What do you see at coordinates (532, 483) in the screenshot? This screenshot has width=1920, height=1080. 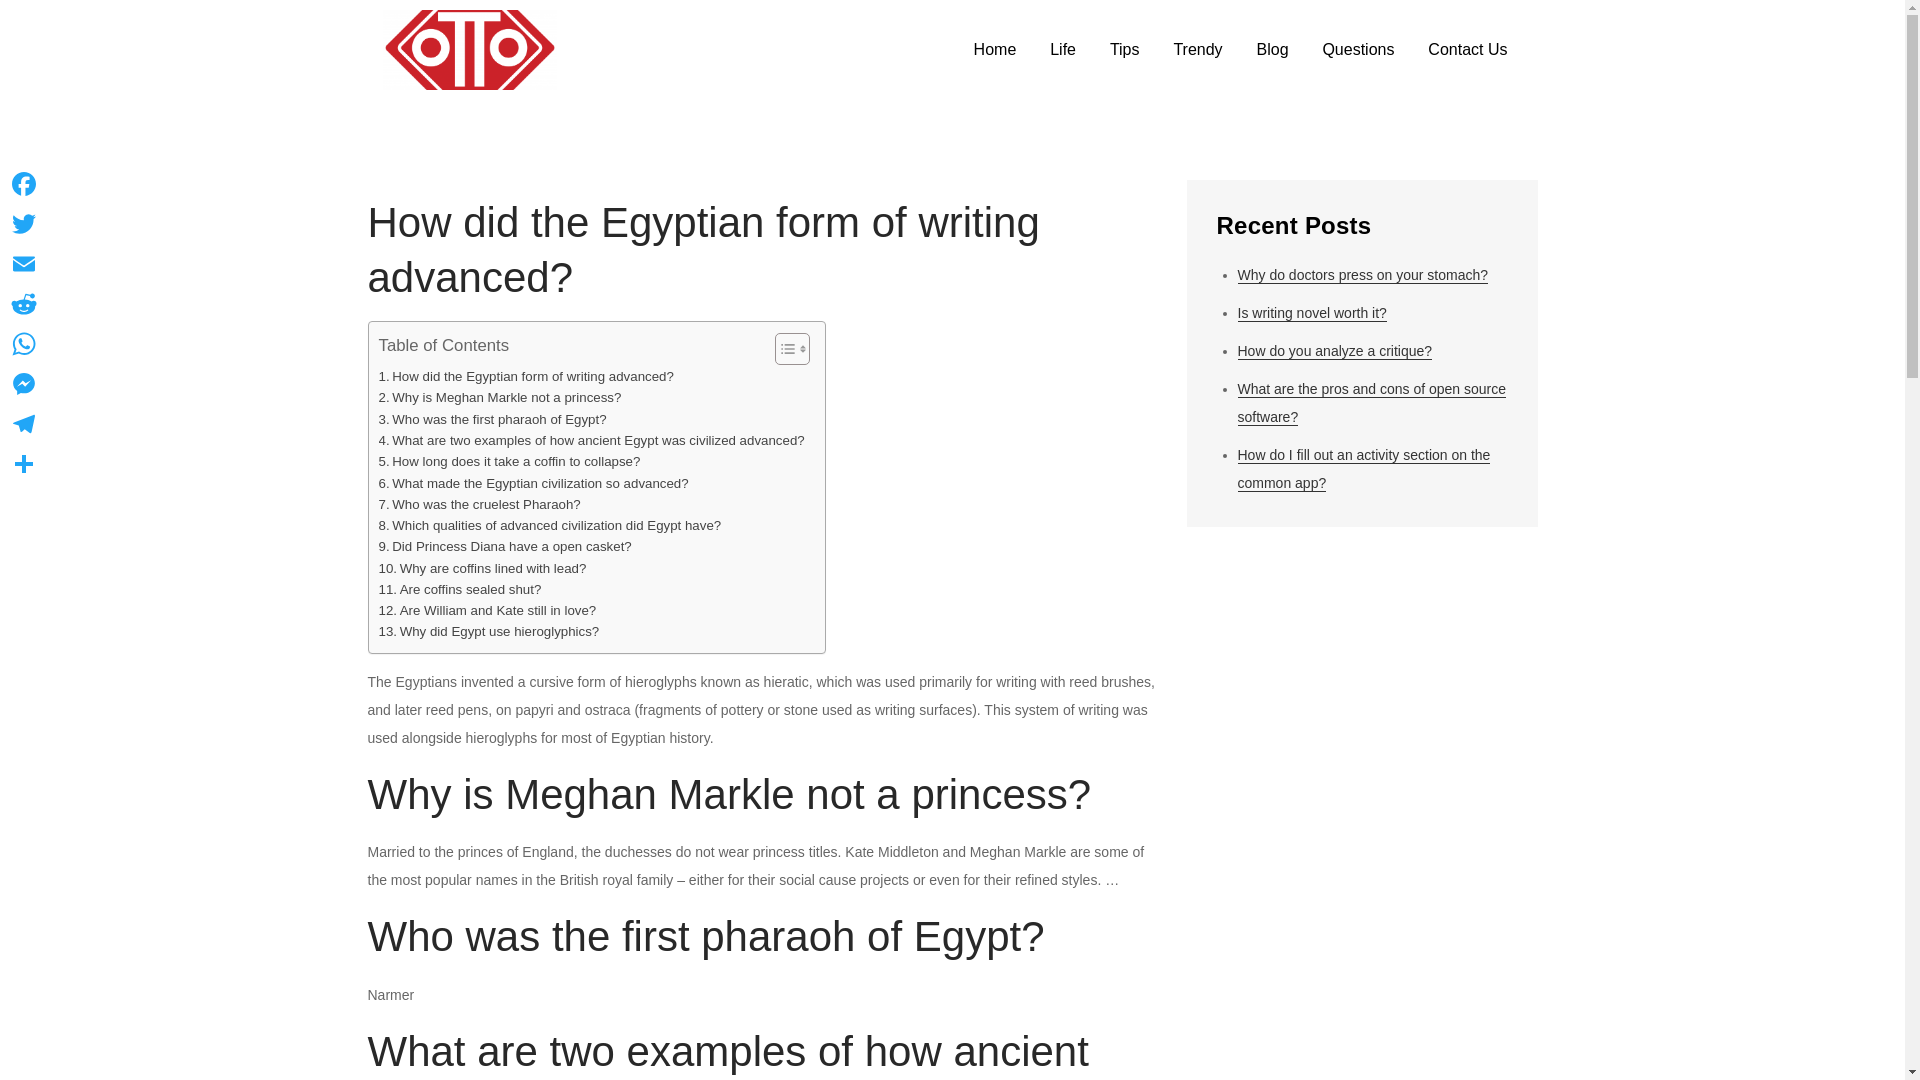 I see `What made the Egyptian civilization so advanced?` at bounding box center [532, 483].